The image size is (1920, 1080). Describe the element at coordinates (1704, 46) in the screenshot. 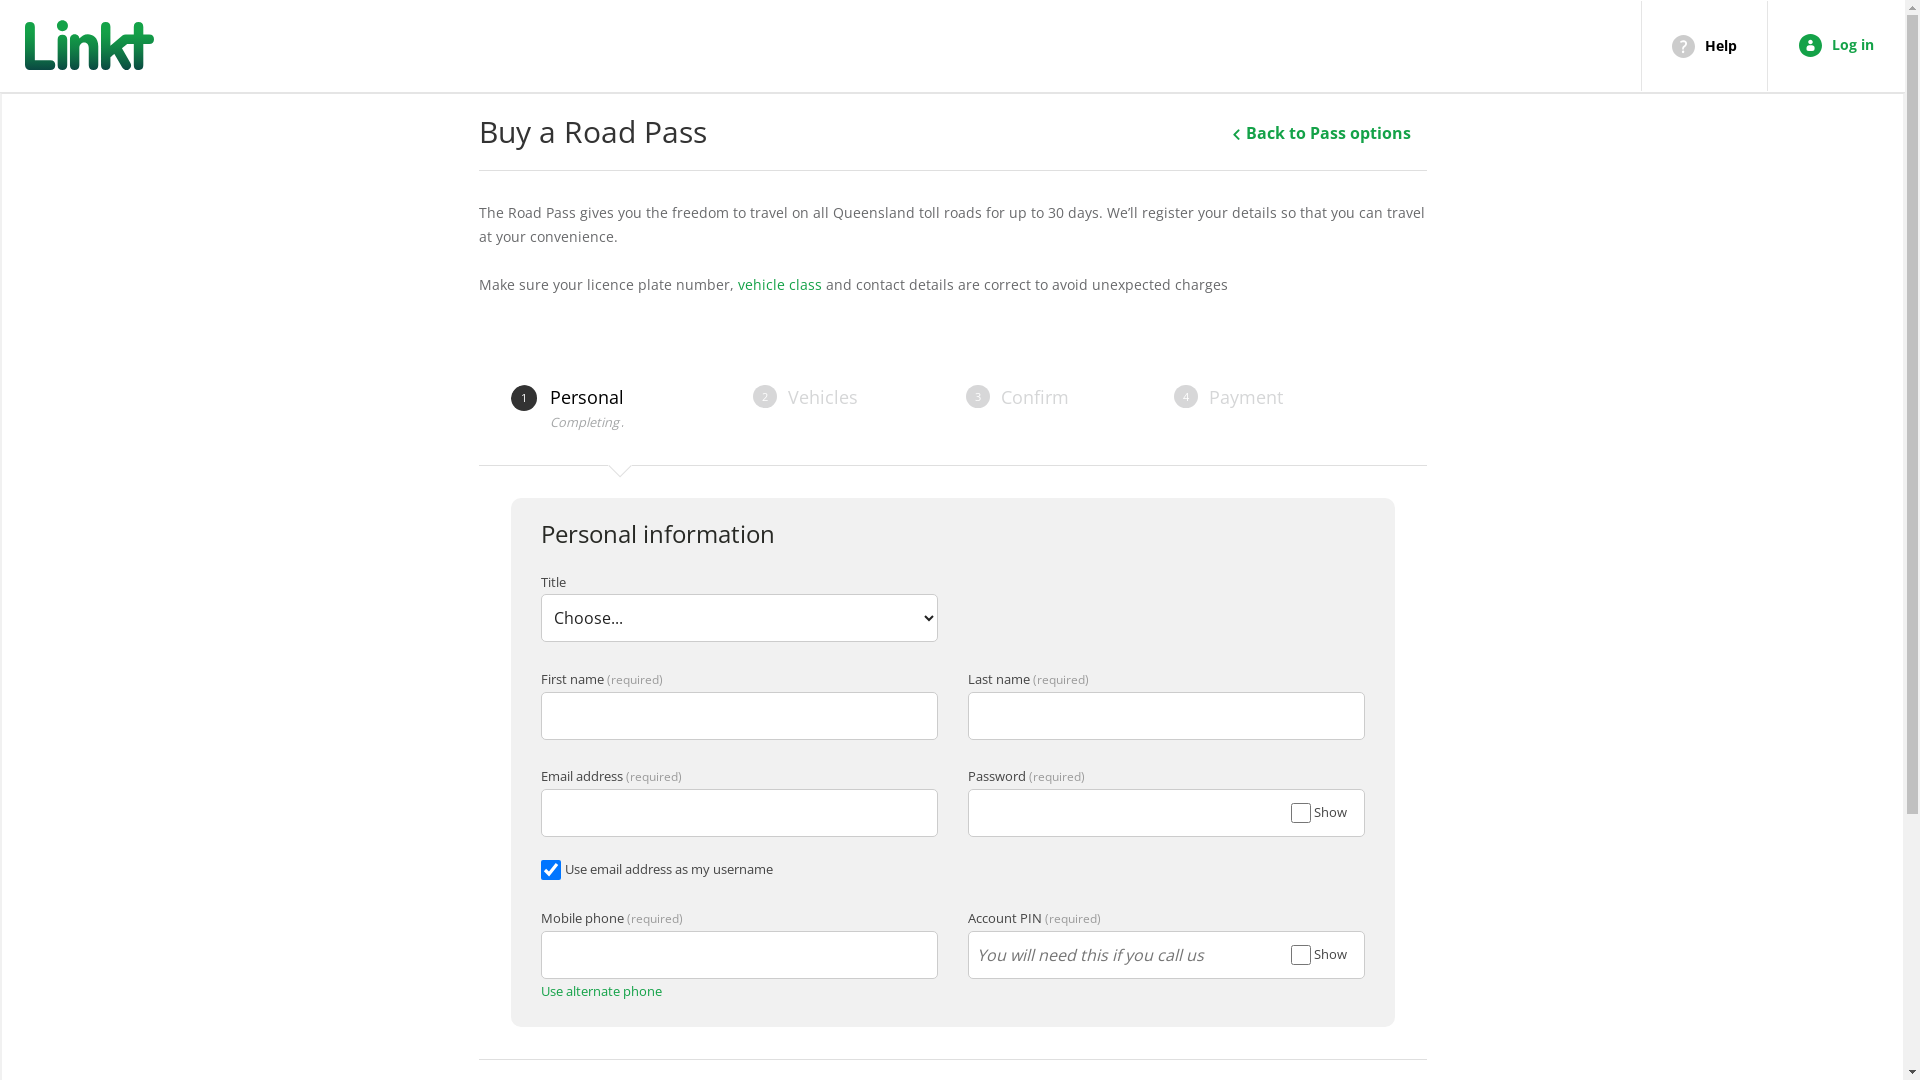

I see `Help` at that location.